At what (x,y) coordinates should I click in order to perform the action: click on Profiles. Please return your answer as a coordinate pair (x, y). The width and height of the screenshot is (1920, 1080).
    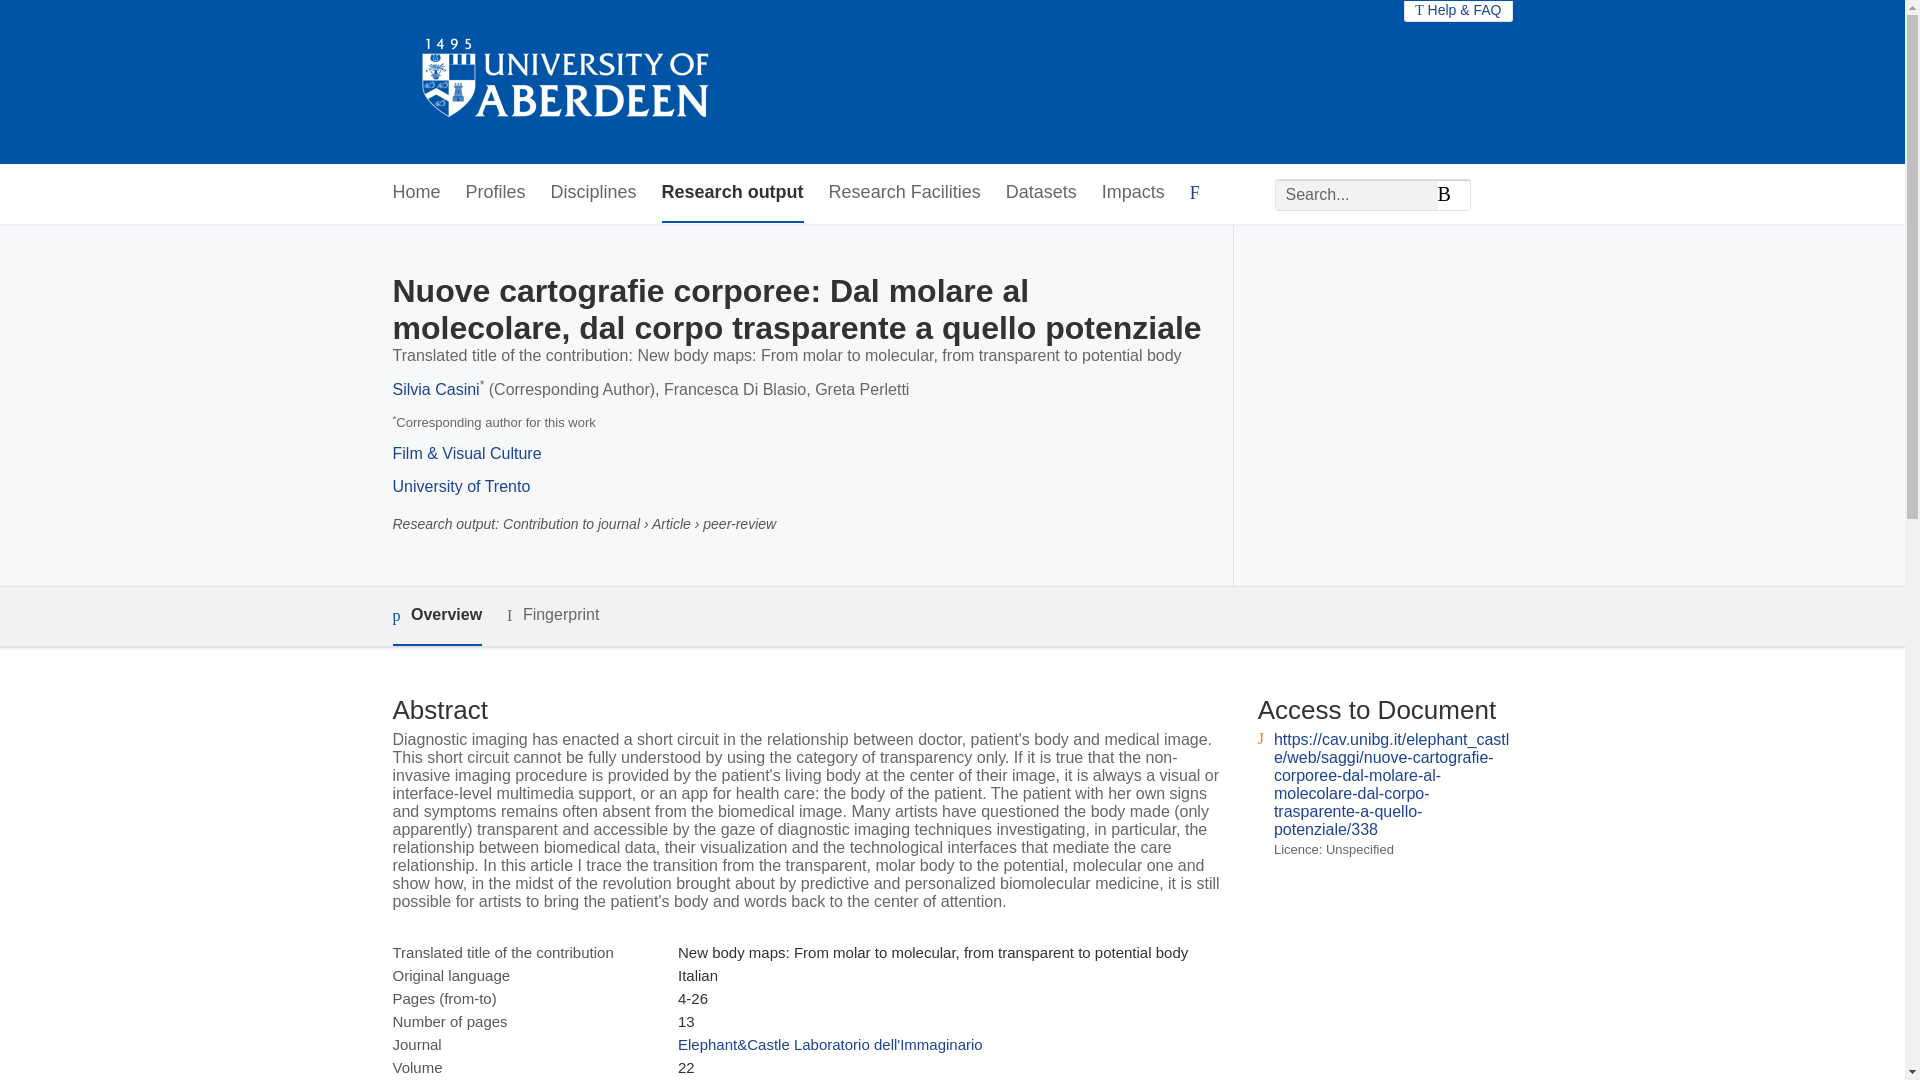
    Looking at the image, I should click on (496, 193).